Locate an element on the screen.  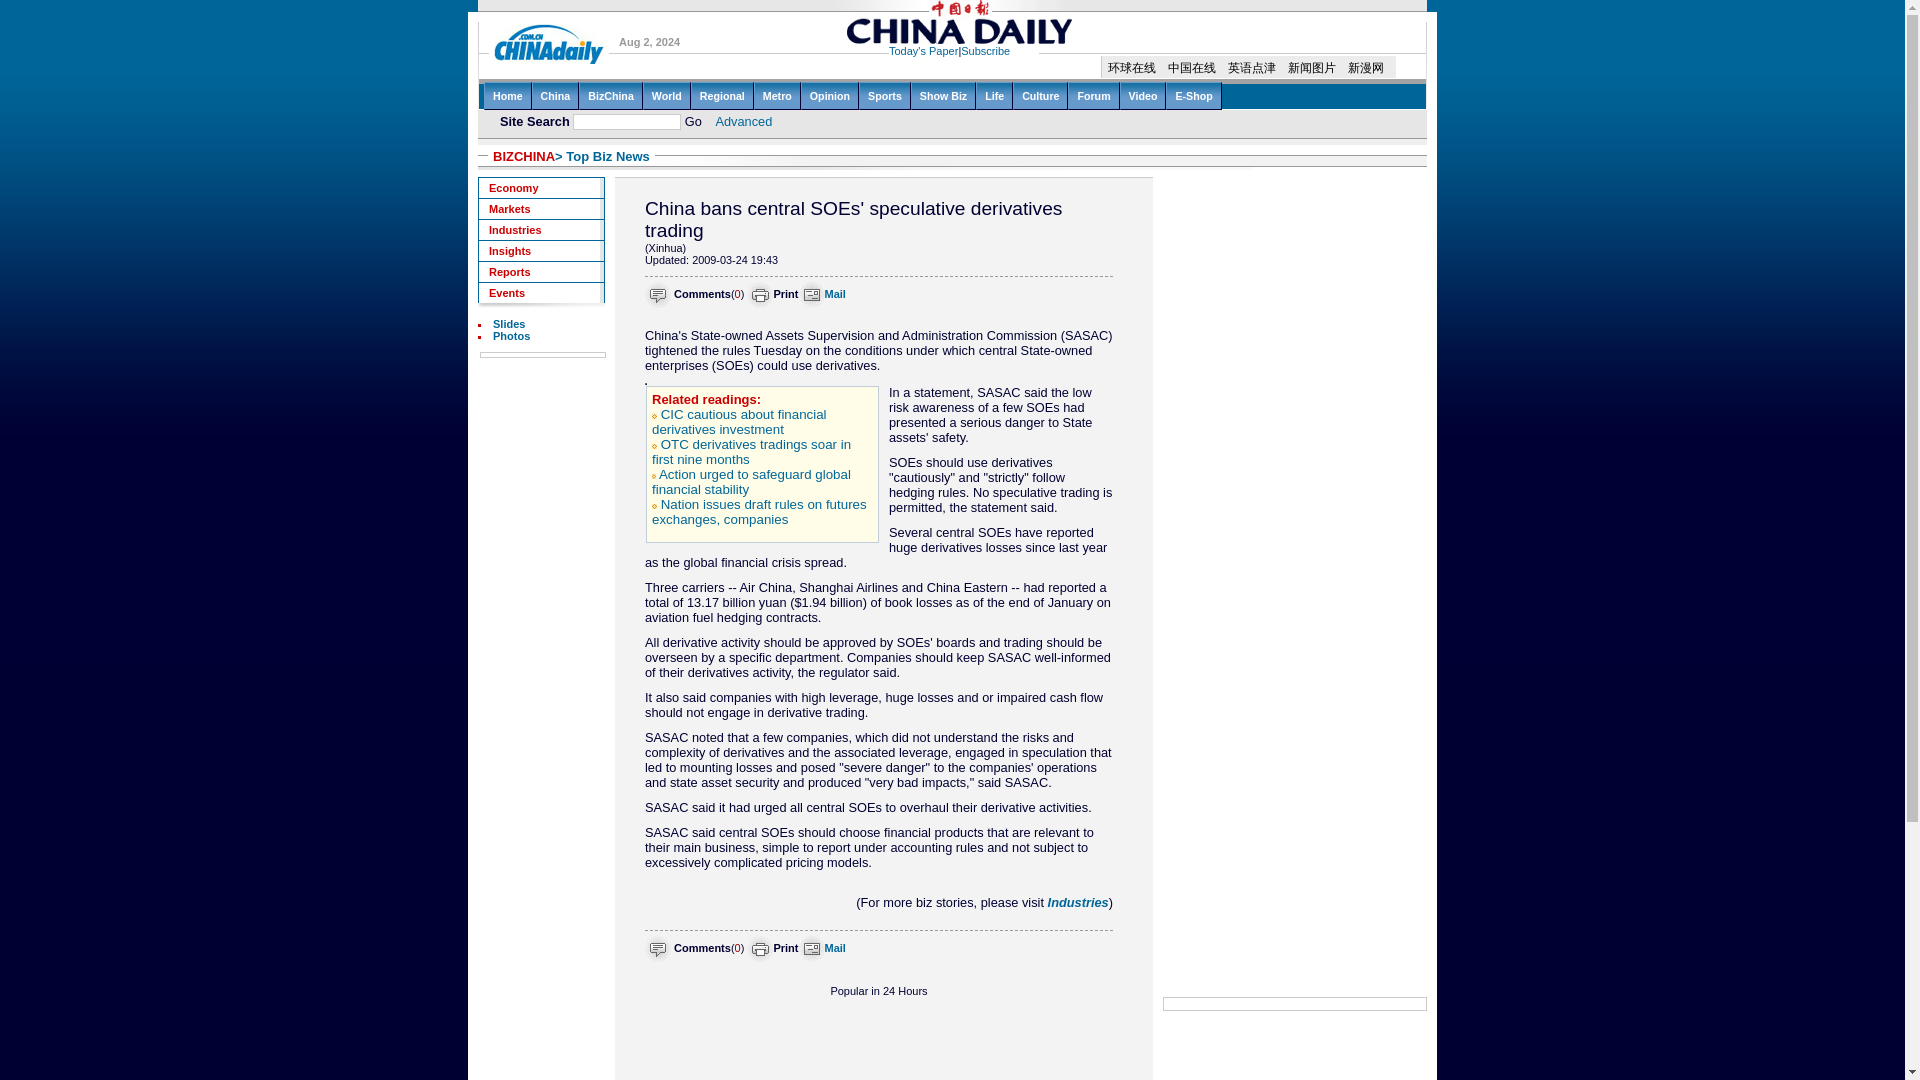
Reports is located at coordinates (541, 271).